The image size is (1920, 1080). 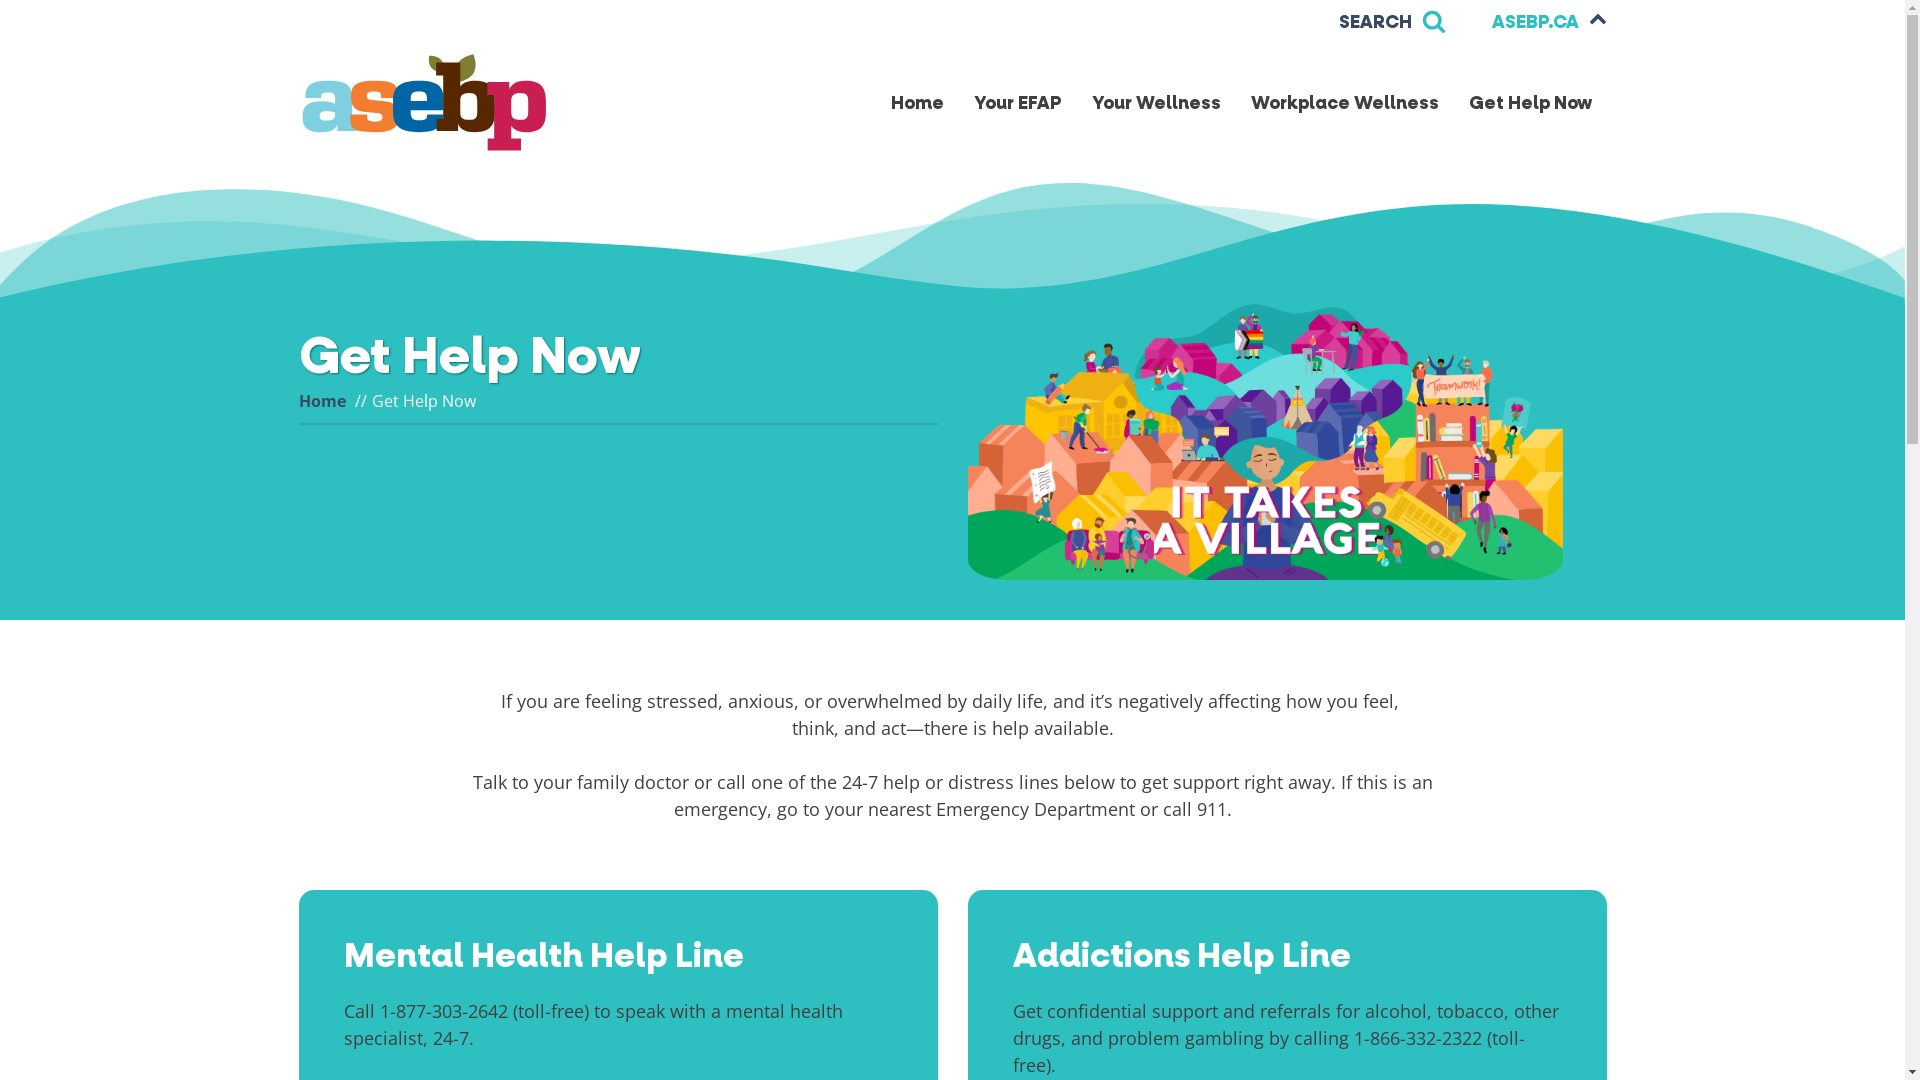 I want to click on Search, so click(x=36, y=14).